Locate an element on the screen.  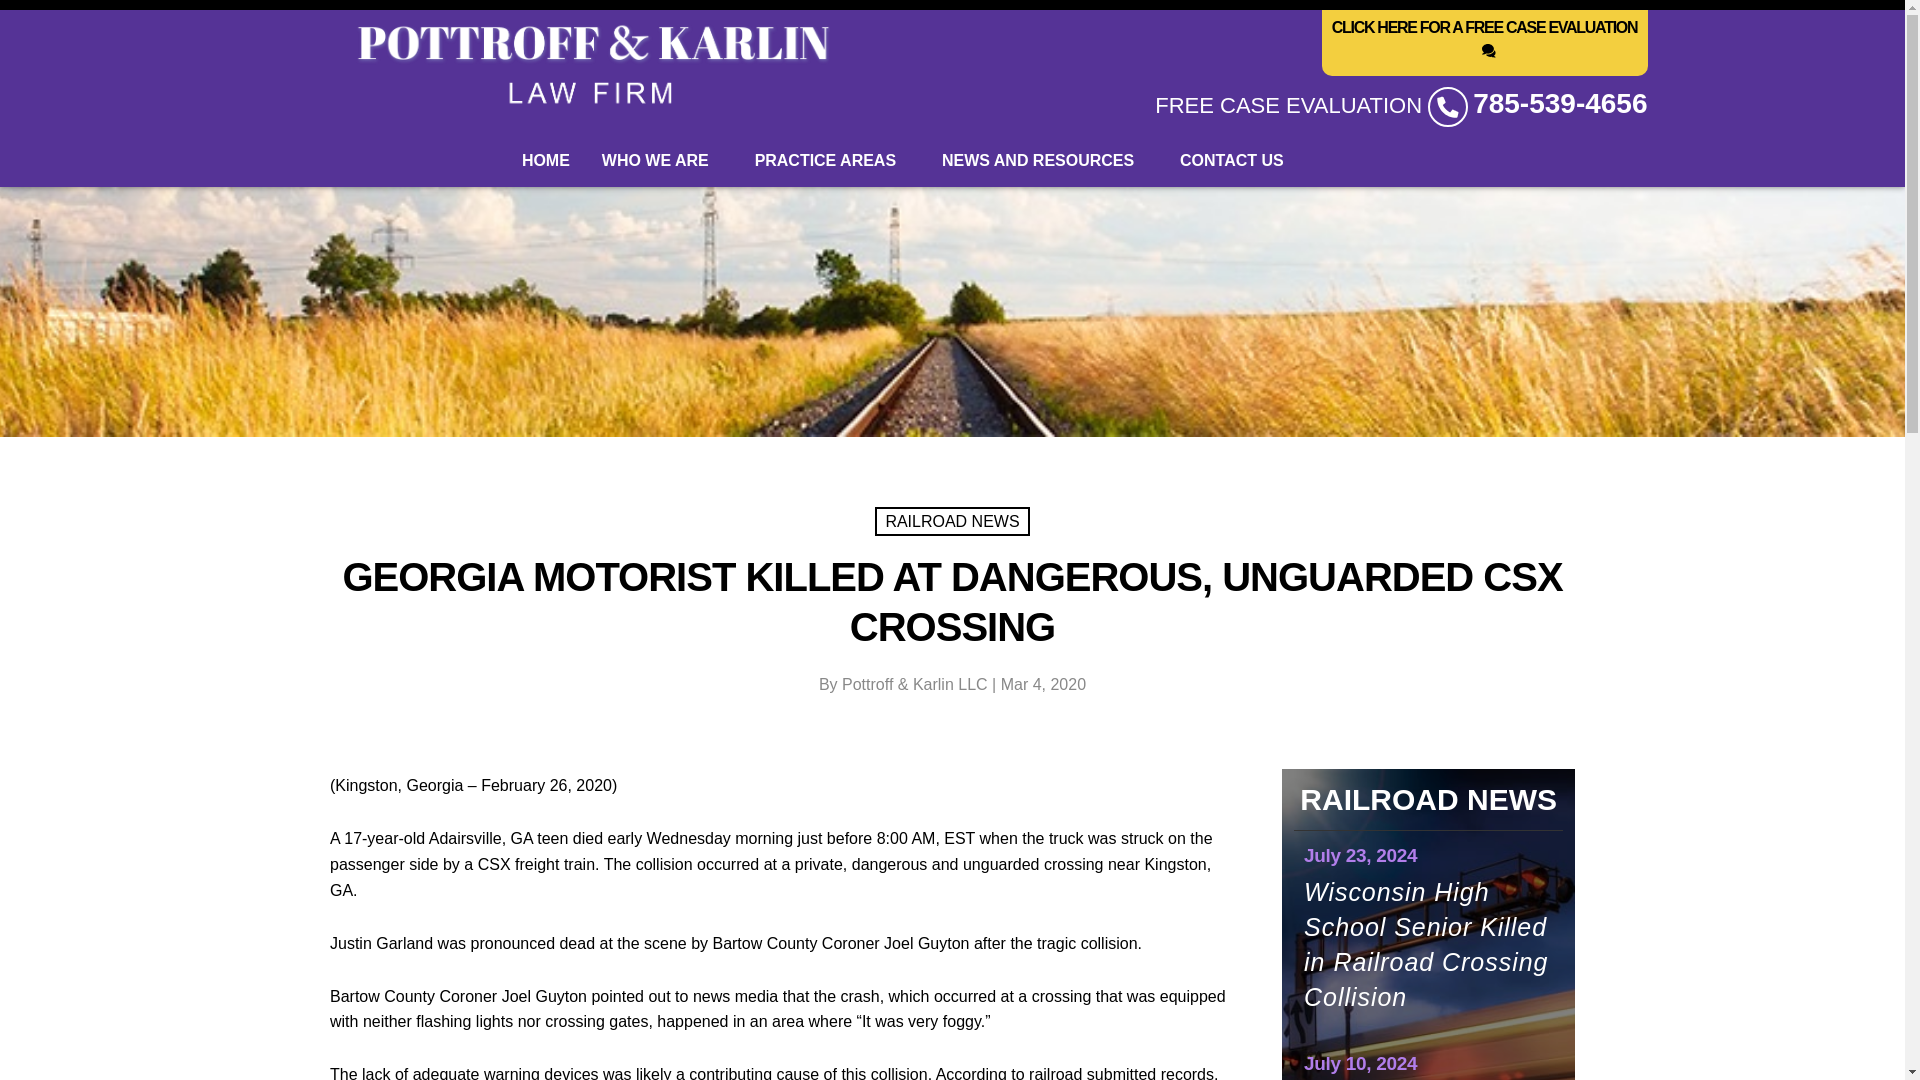
PRACTICE AREAS is located at coordinates (832, 160).